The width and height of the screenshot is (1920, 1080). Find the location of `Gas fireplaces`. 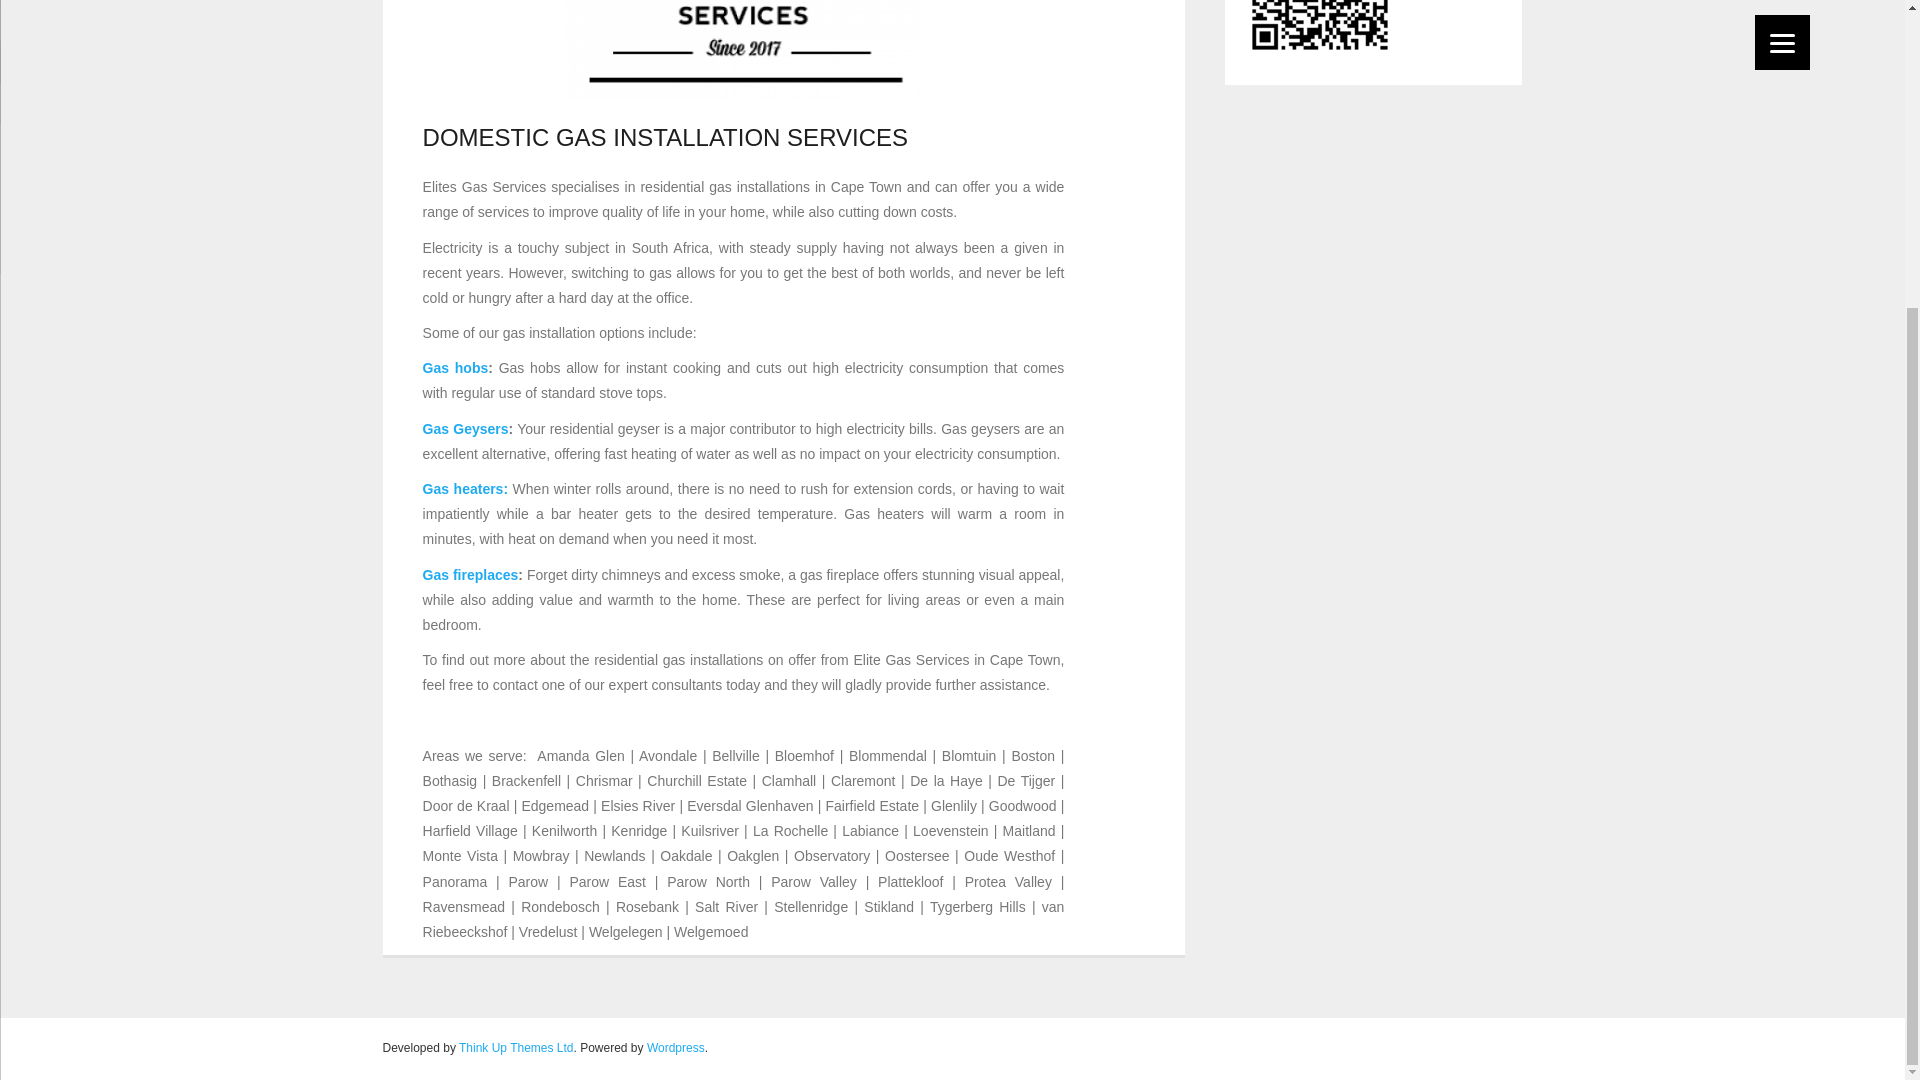

Gas fireplaces is located at coordinates (470, 575).